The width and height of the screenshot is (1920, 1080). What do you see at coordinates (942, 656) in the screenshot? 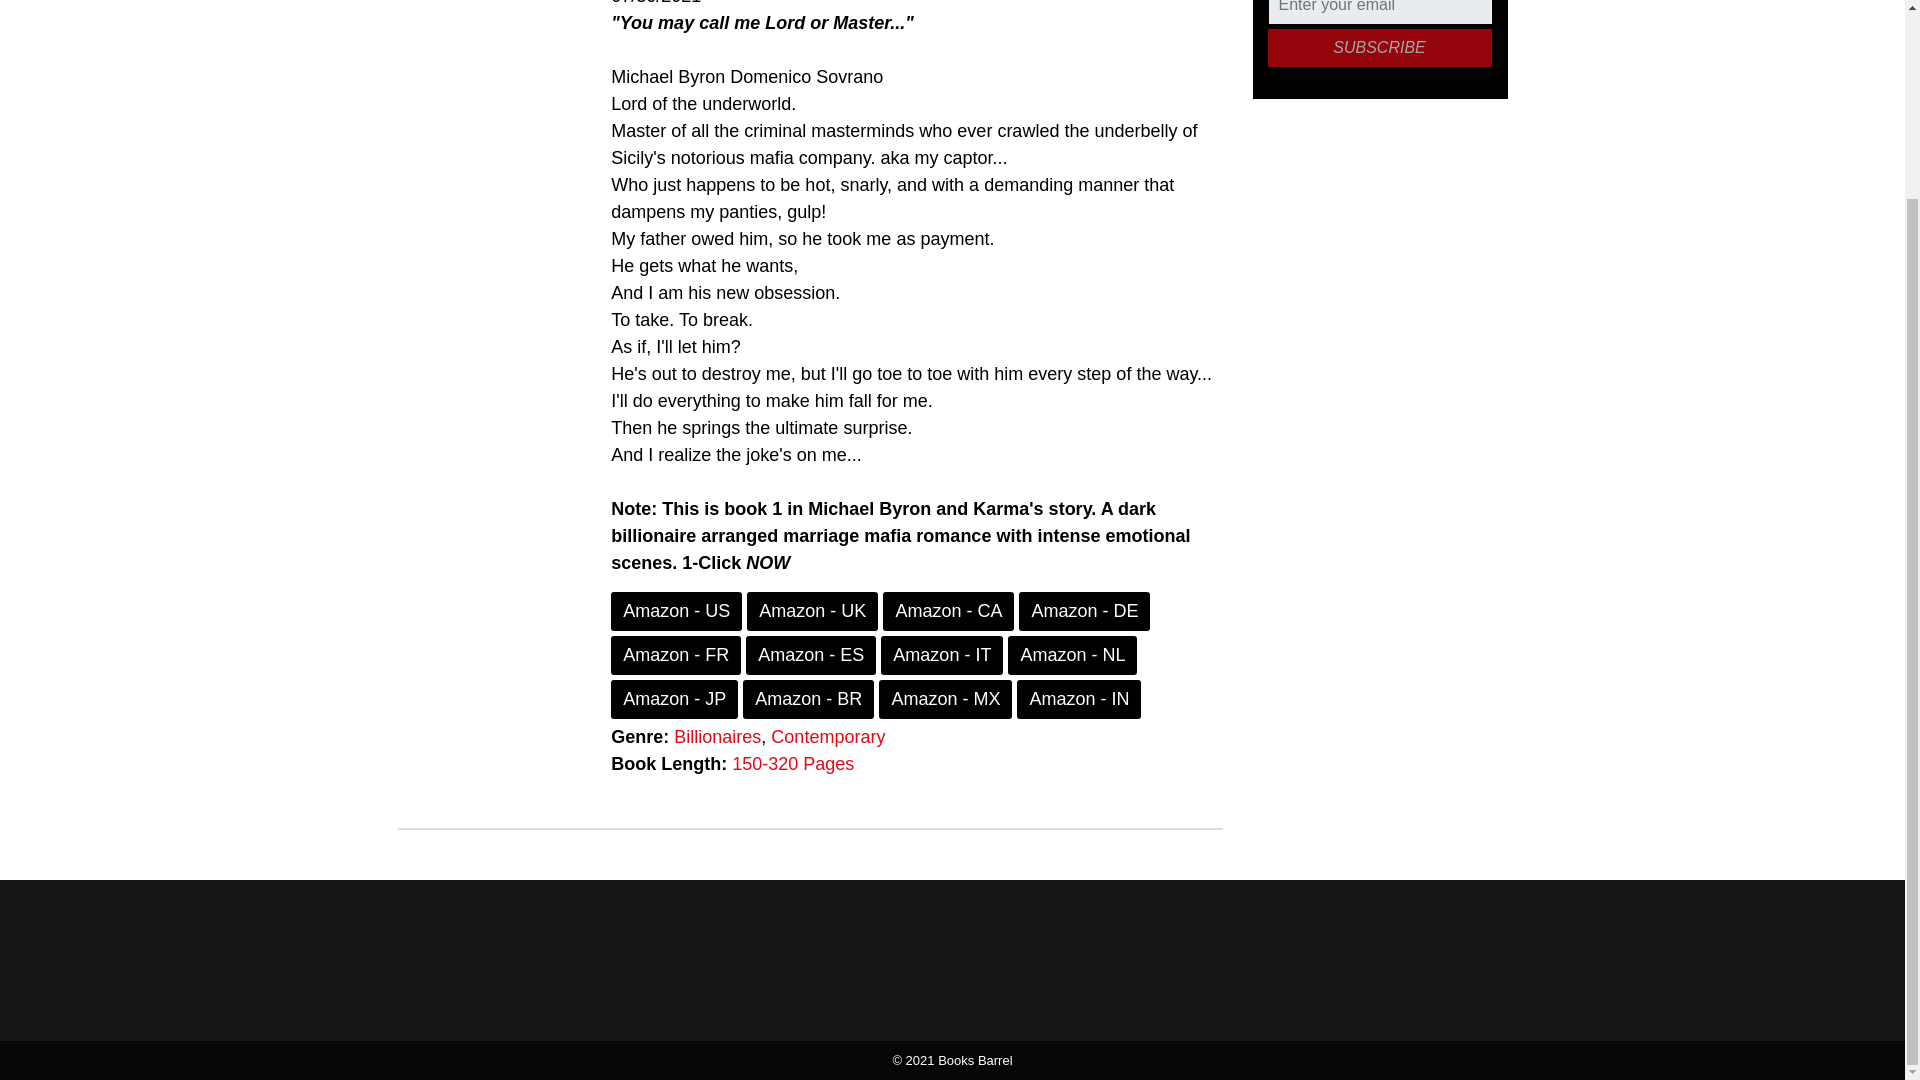
I see `Amazon - IT` at bounding box center [942, 656].